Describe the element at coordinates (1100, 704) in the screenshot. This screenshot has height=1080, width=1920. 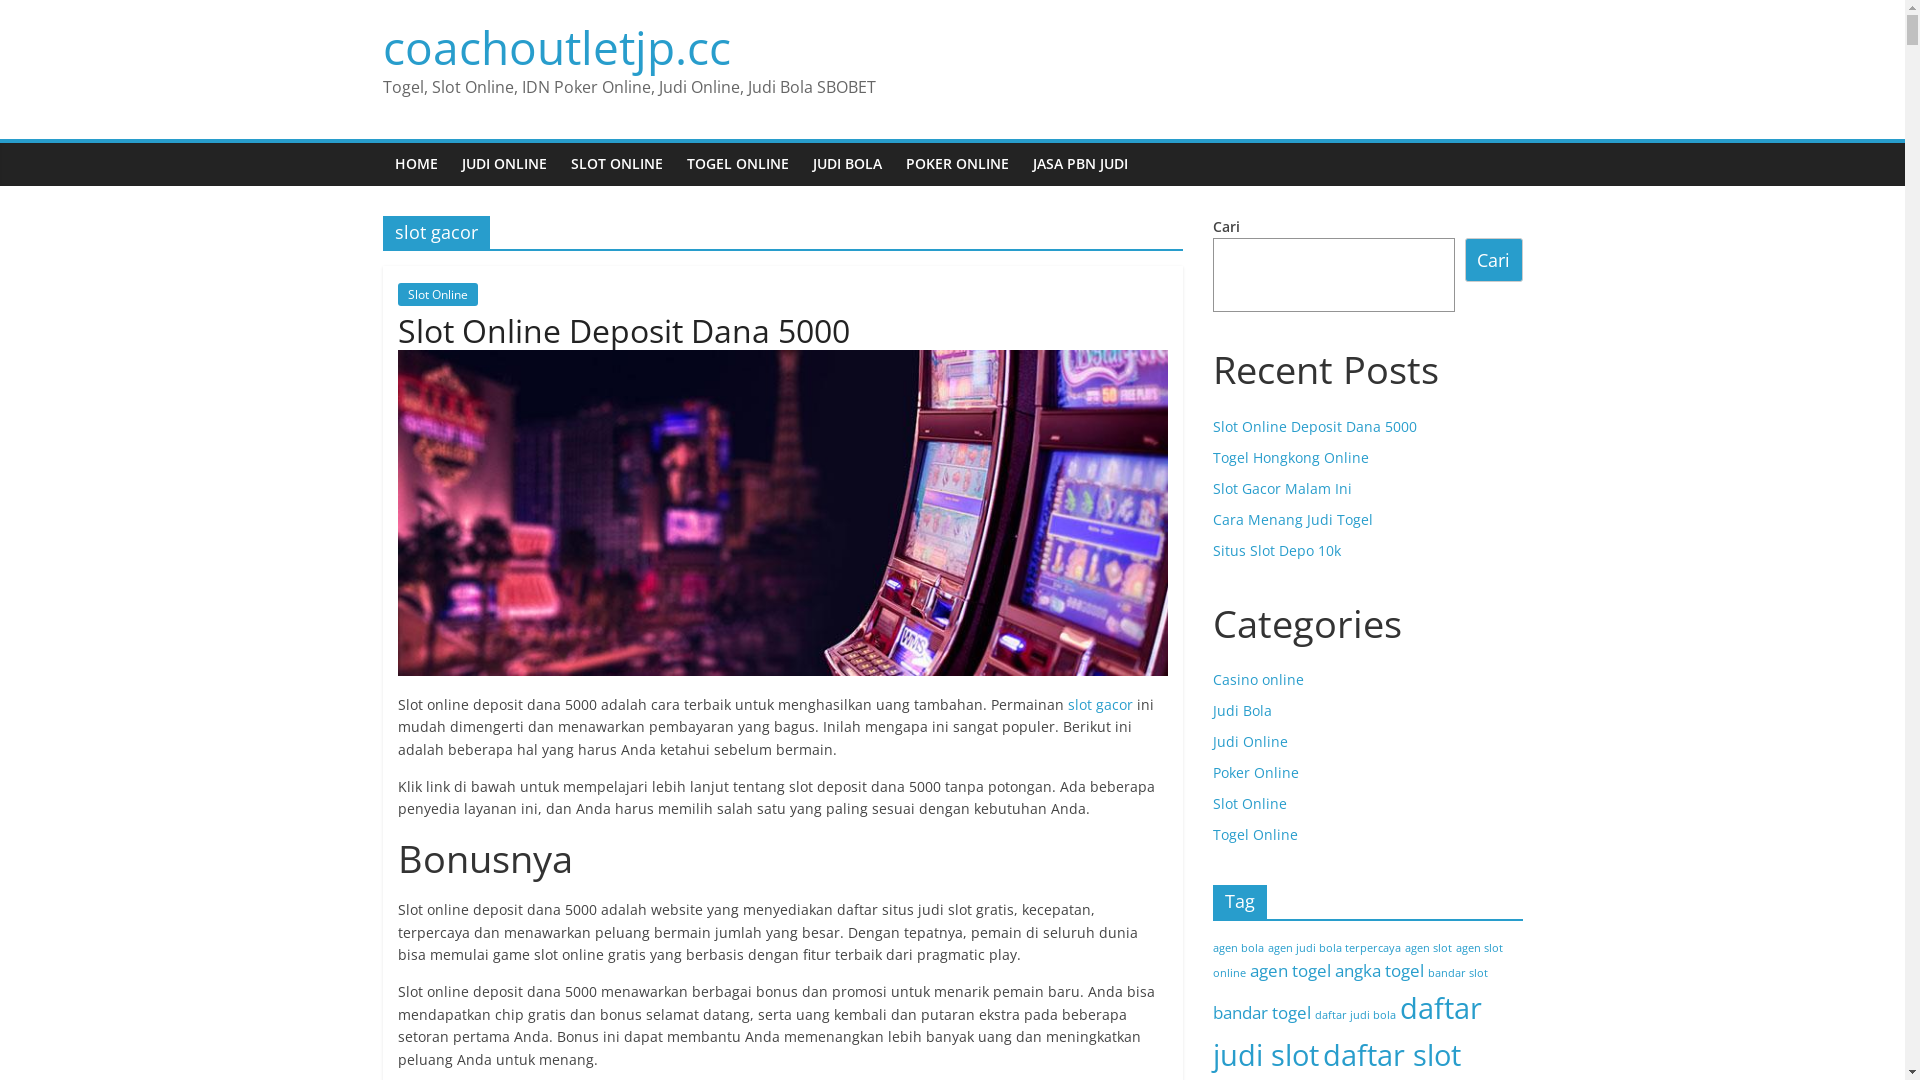
I see `slot gacor` at that location.